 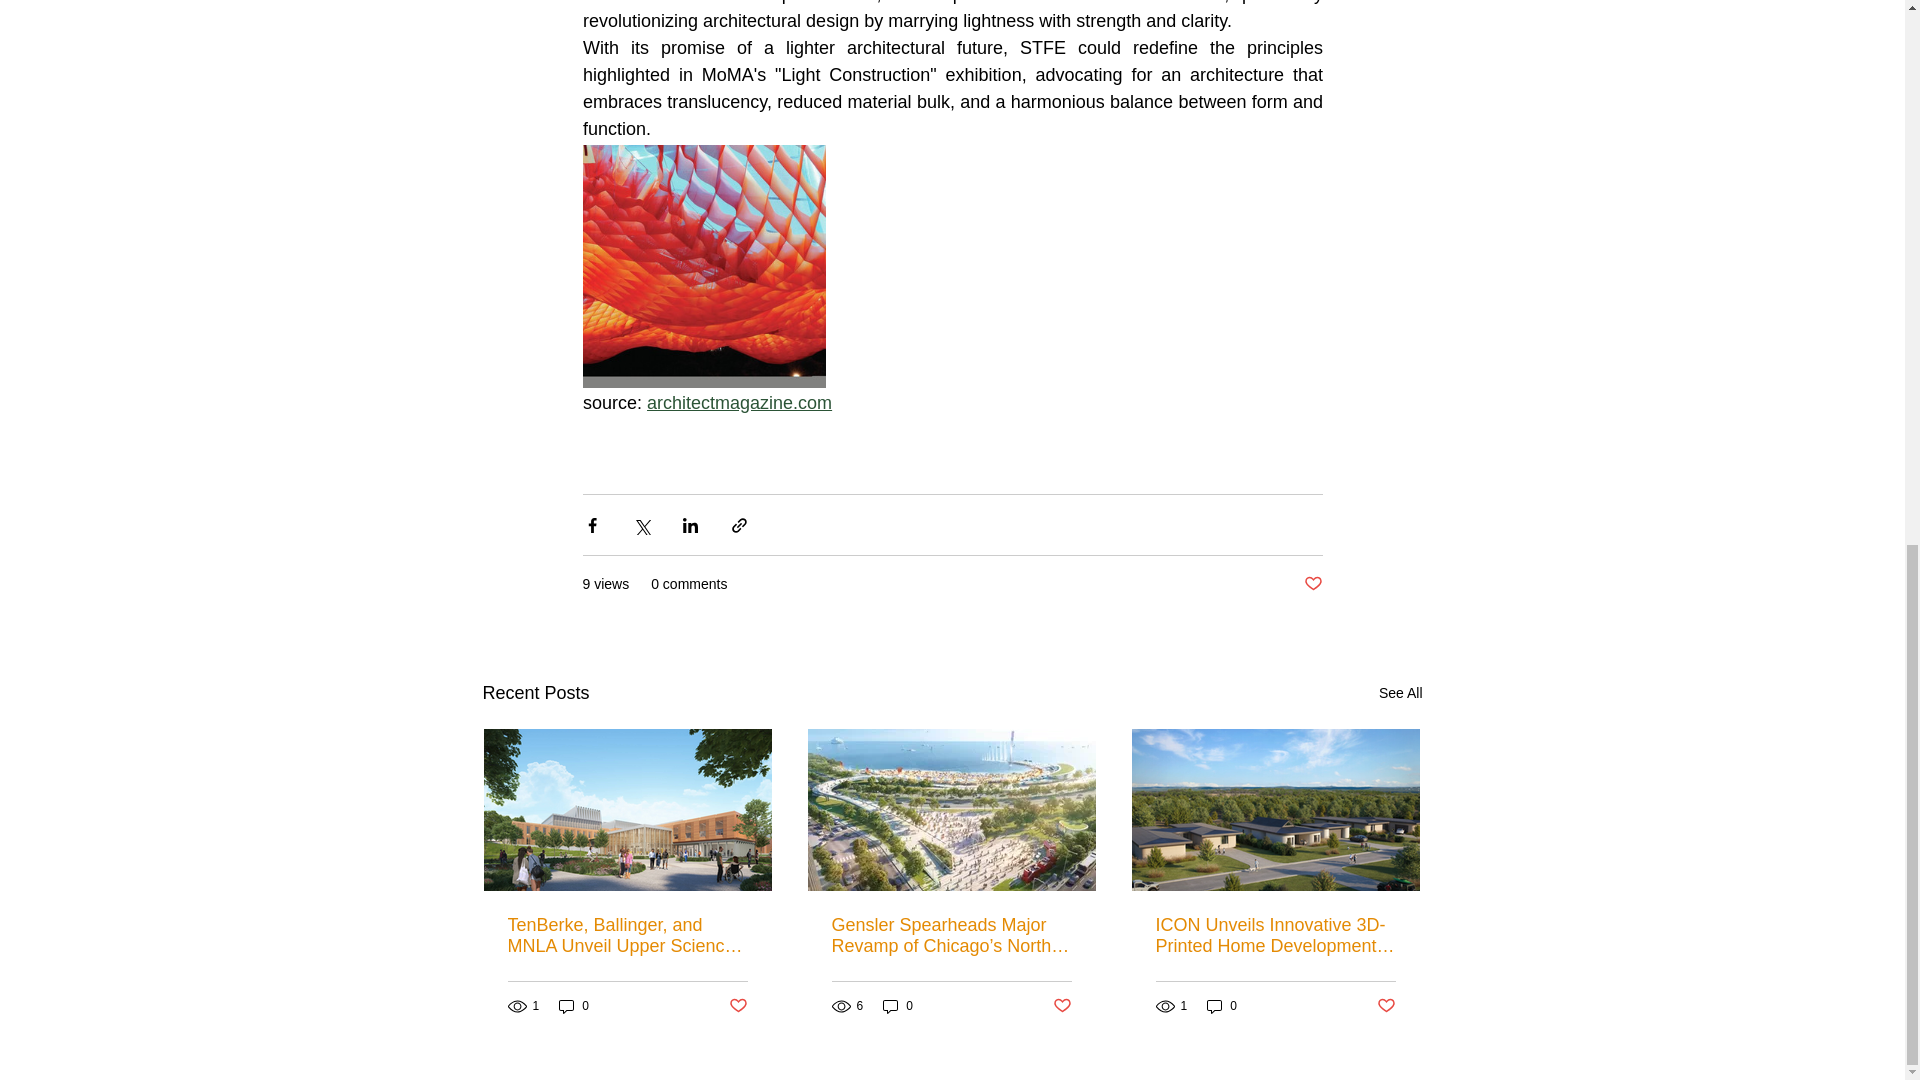 What do you see at coordinates (1312, 584) in the screenshot?
I see `Post not marked as liked` at bounding box center [1312, 584].